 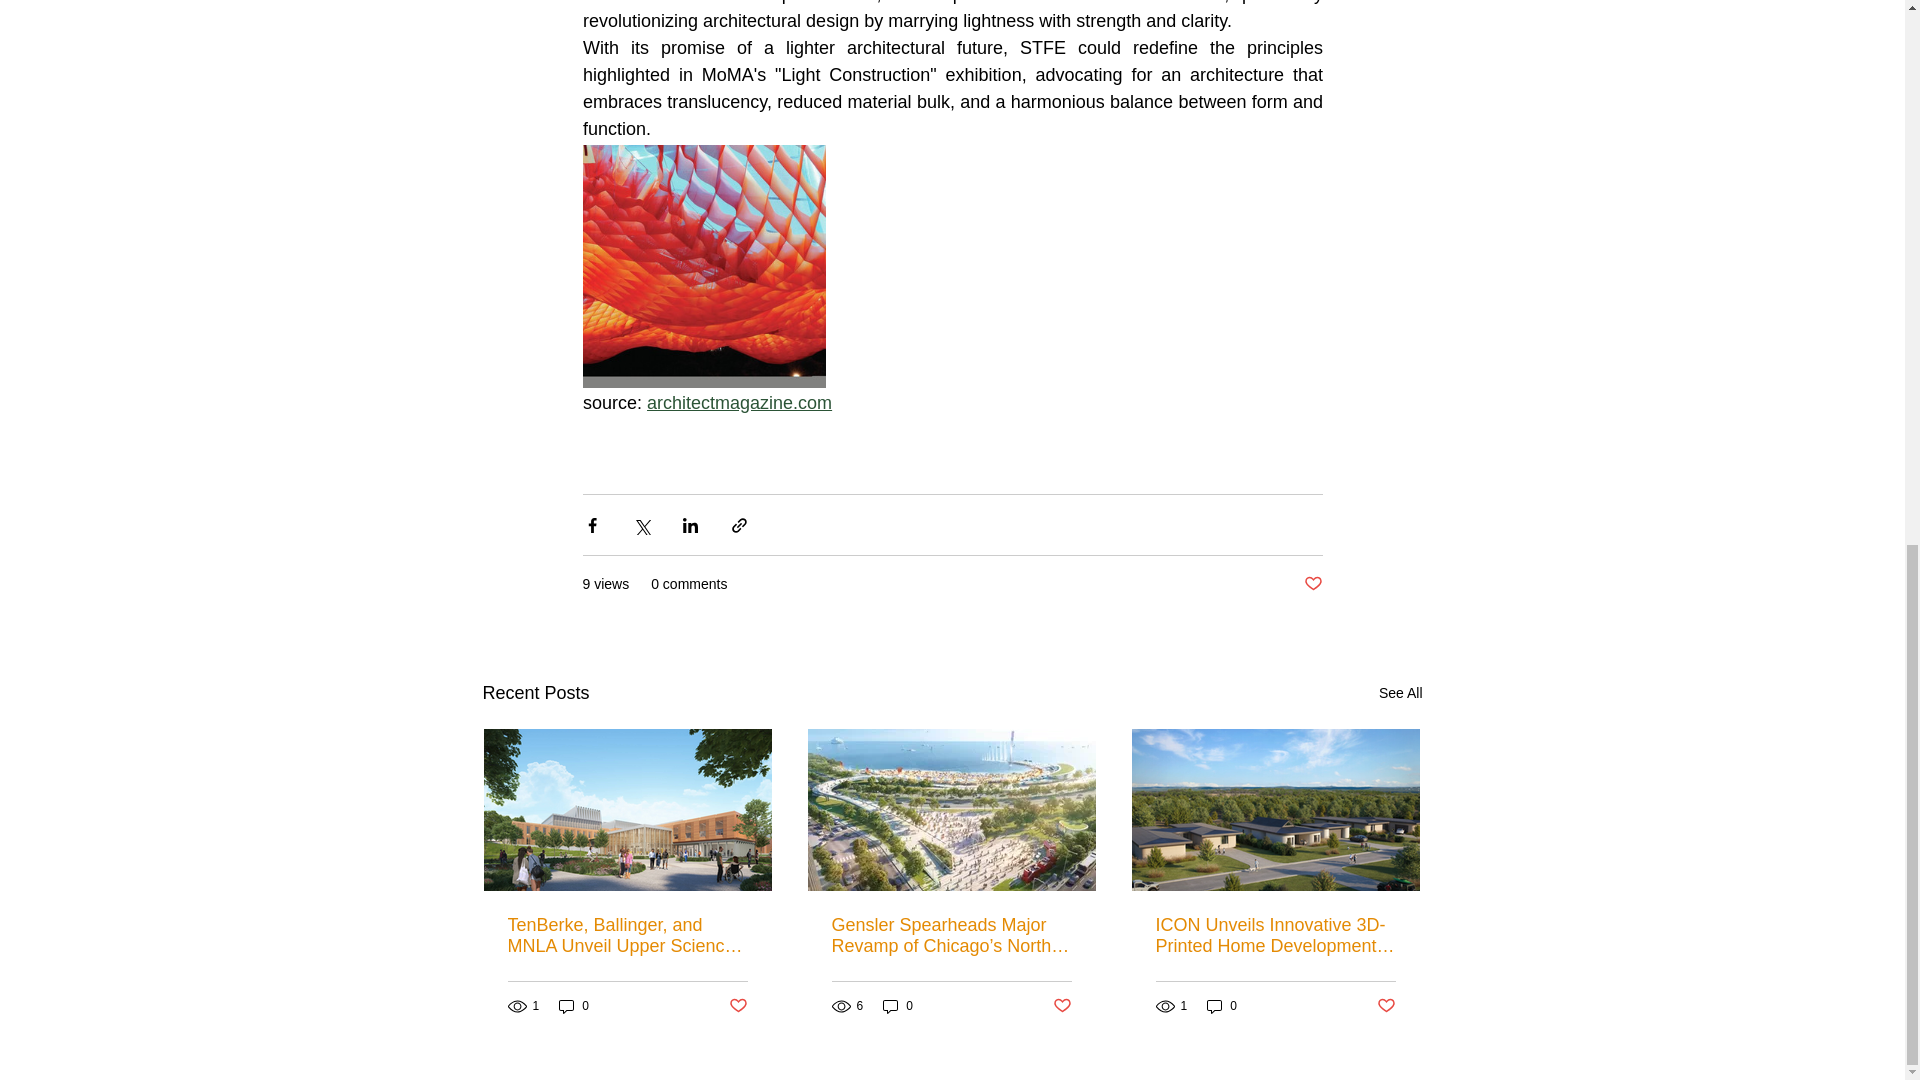 What do you see at coordinates (1312, 584) in the screenshot?
I see `Post not marked as liked` at bounding box center [1312, 584].